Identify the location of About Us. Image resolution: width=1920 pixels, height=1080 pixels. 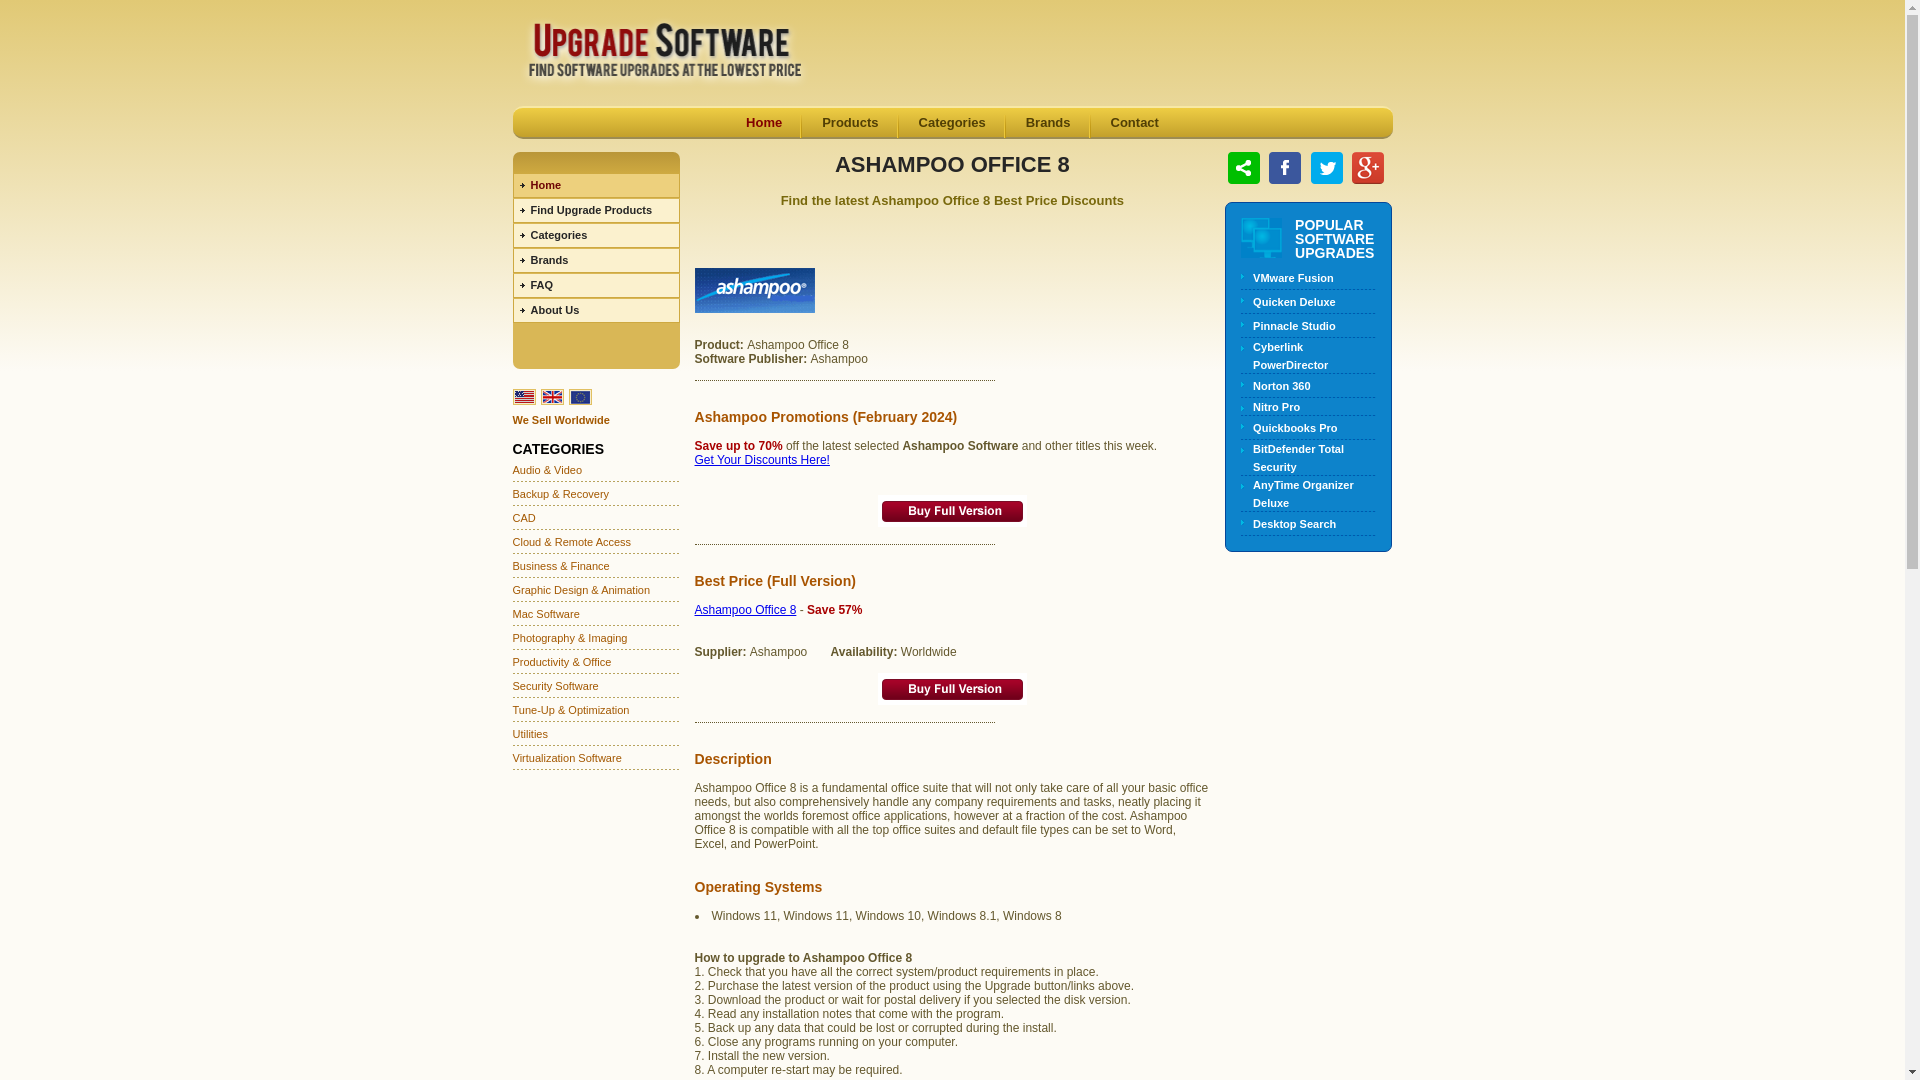
(596, 310).